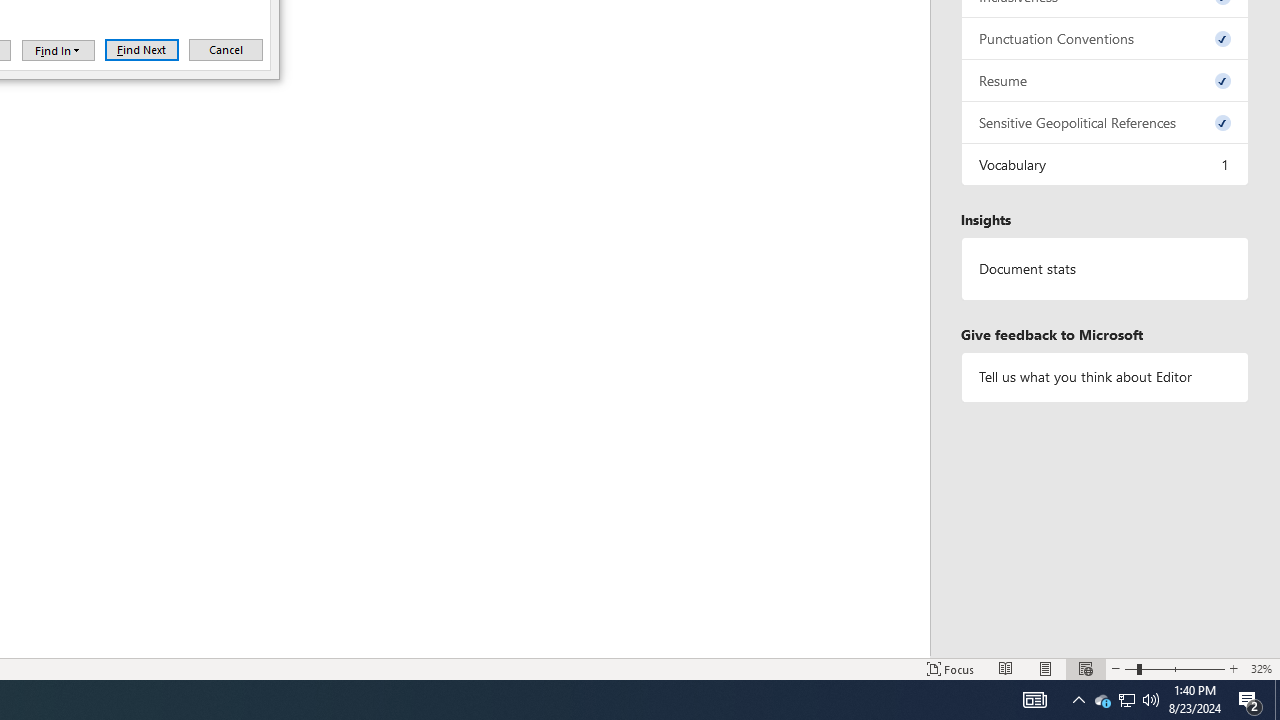 The height and width of the screenshot is (720, 1280). I want to click on Q2790: 100%, so click(1126, 700).